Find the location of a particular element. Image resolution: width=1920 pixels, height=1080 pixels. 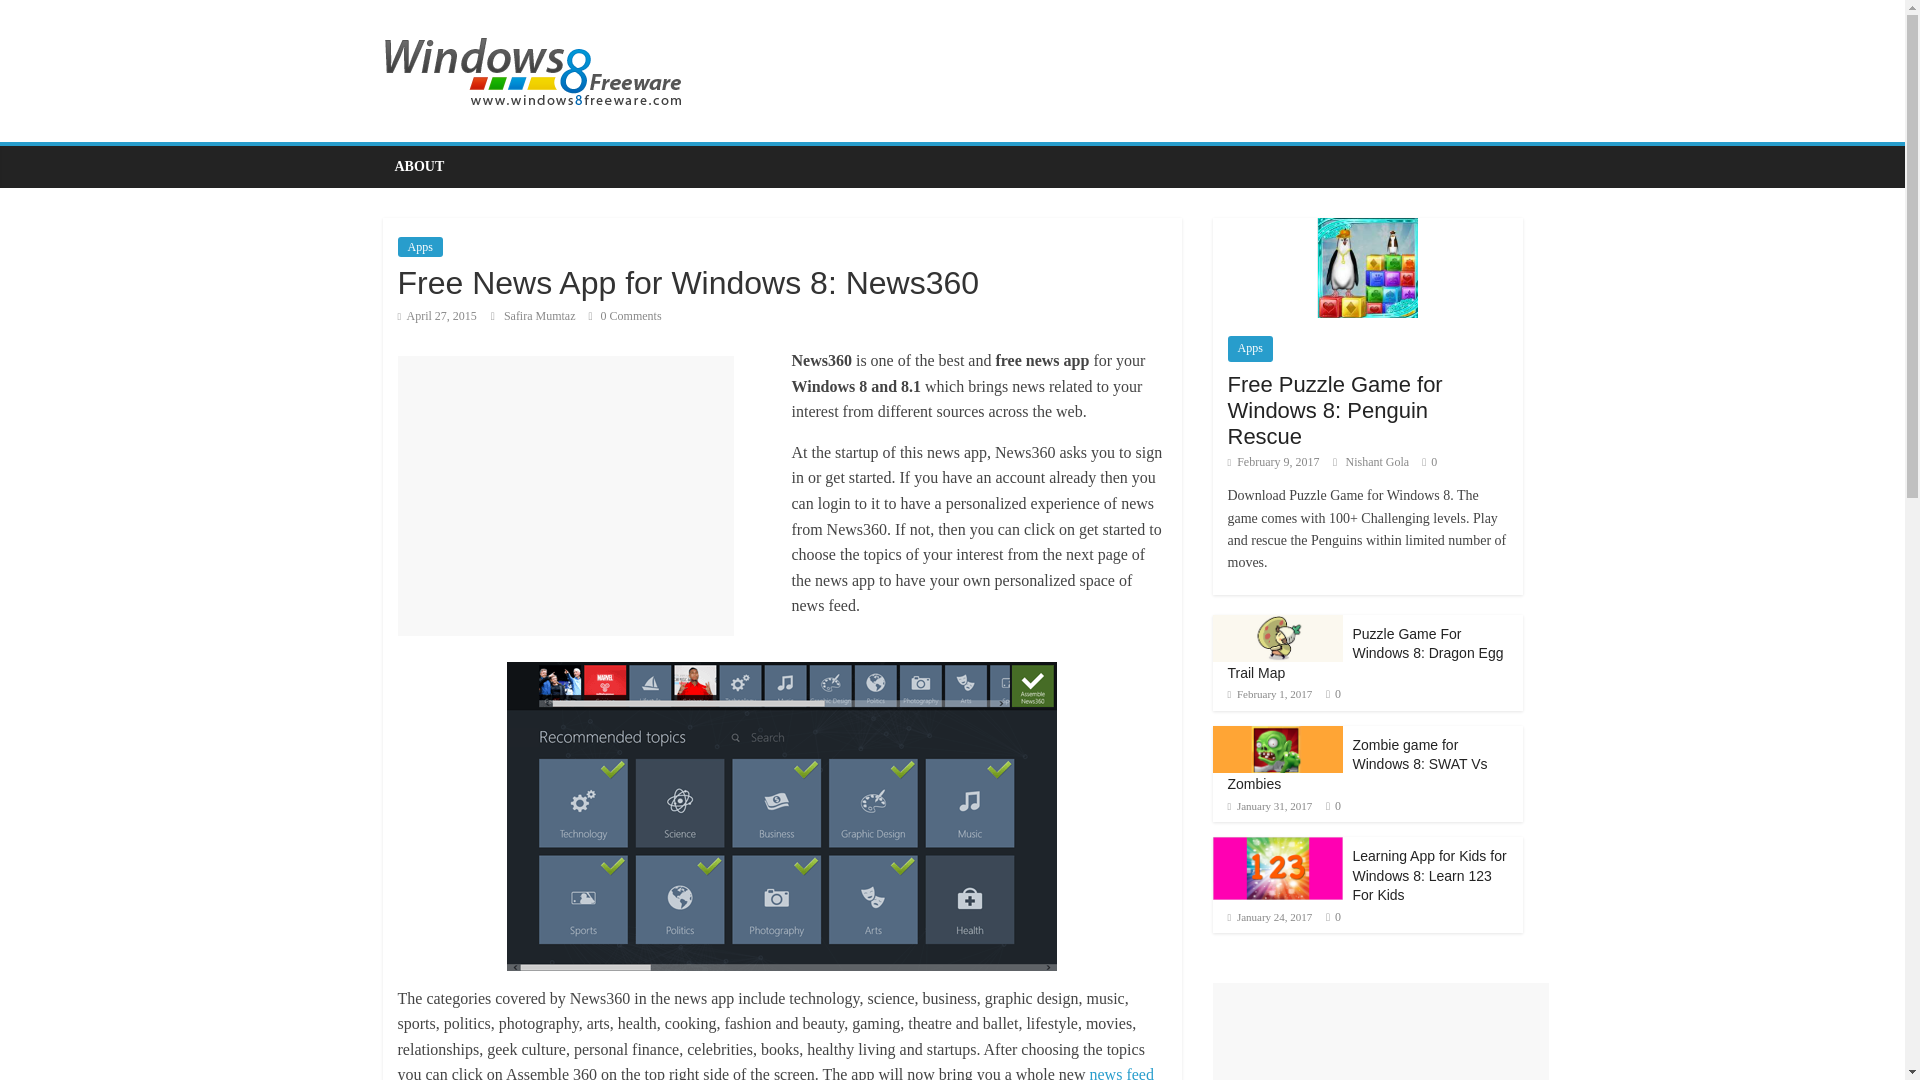

10:00 am is located at coordinates (1270, 693).